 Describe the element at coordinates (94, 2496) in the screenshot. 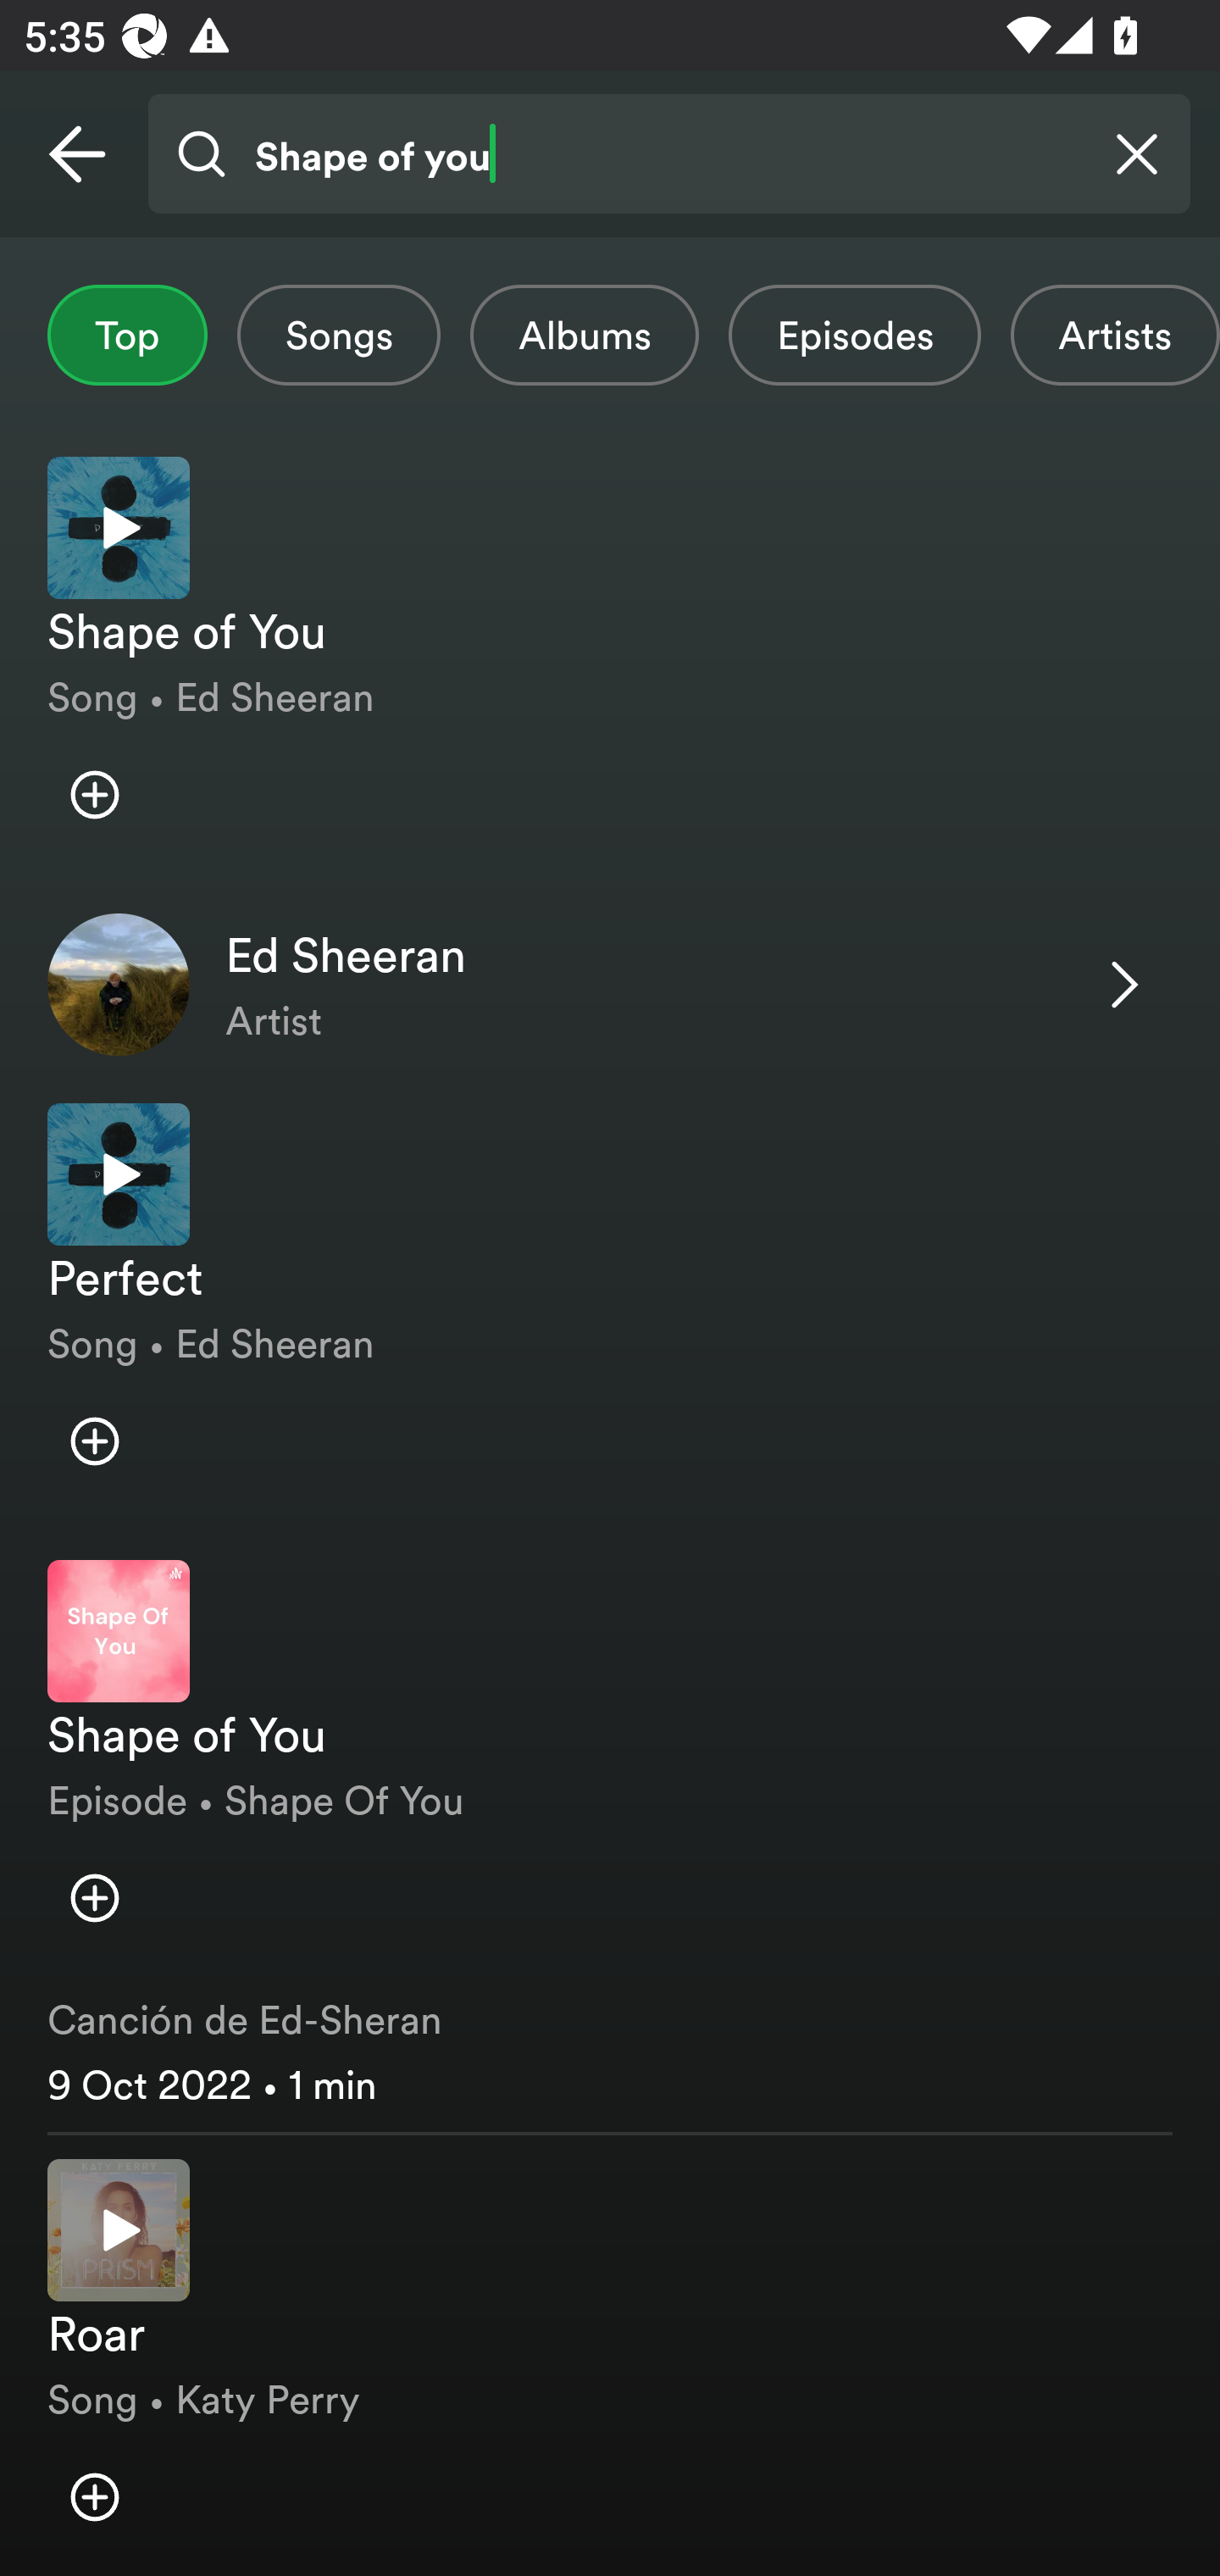

I see `Add item` at that location.